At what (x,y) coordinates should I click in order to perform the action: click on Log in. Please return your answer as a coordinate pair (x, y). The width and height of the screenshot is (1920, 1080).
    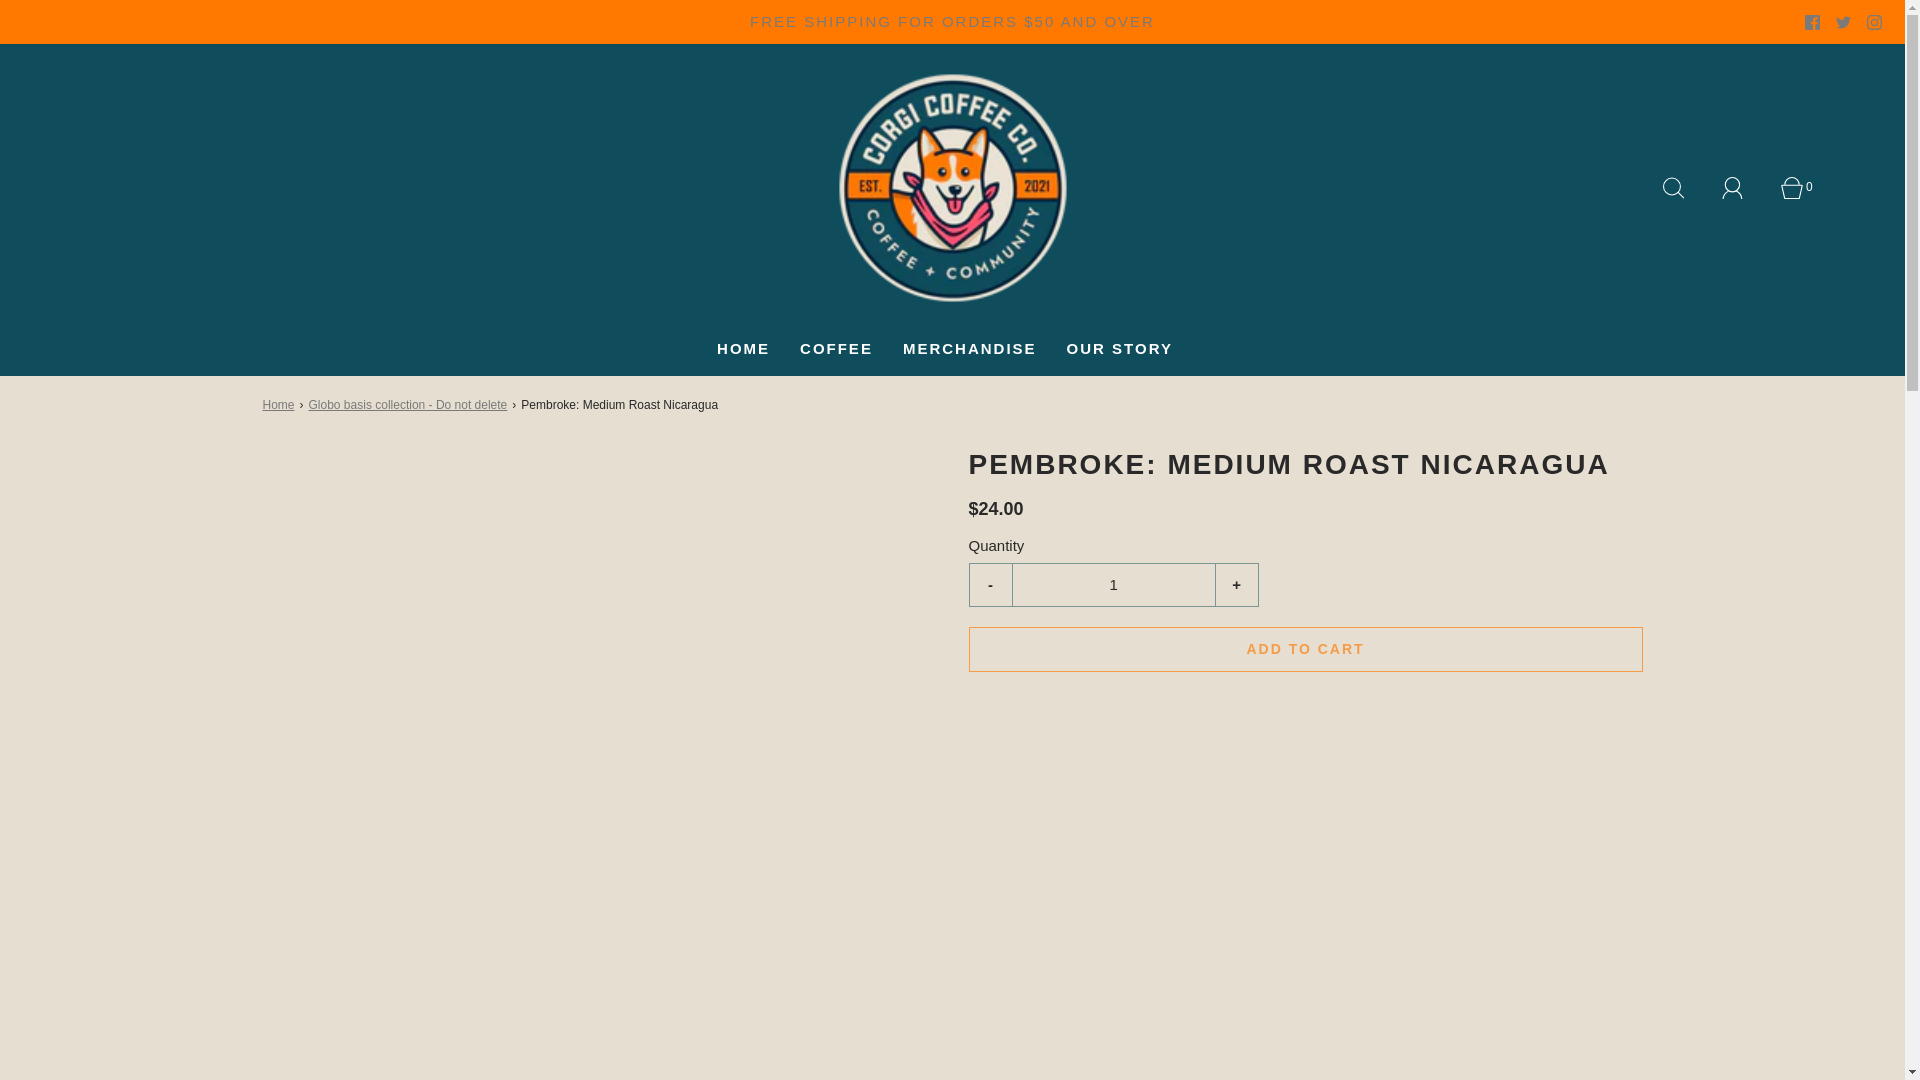
    Looking at the image, I should click on (1744, 188).